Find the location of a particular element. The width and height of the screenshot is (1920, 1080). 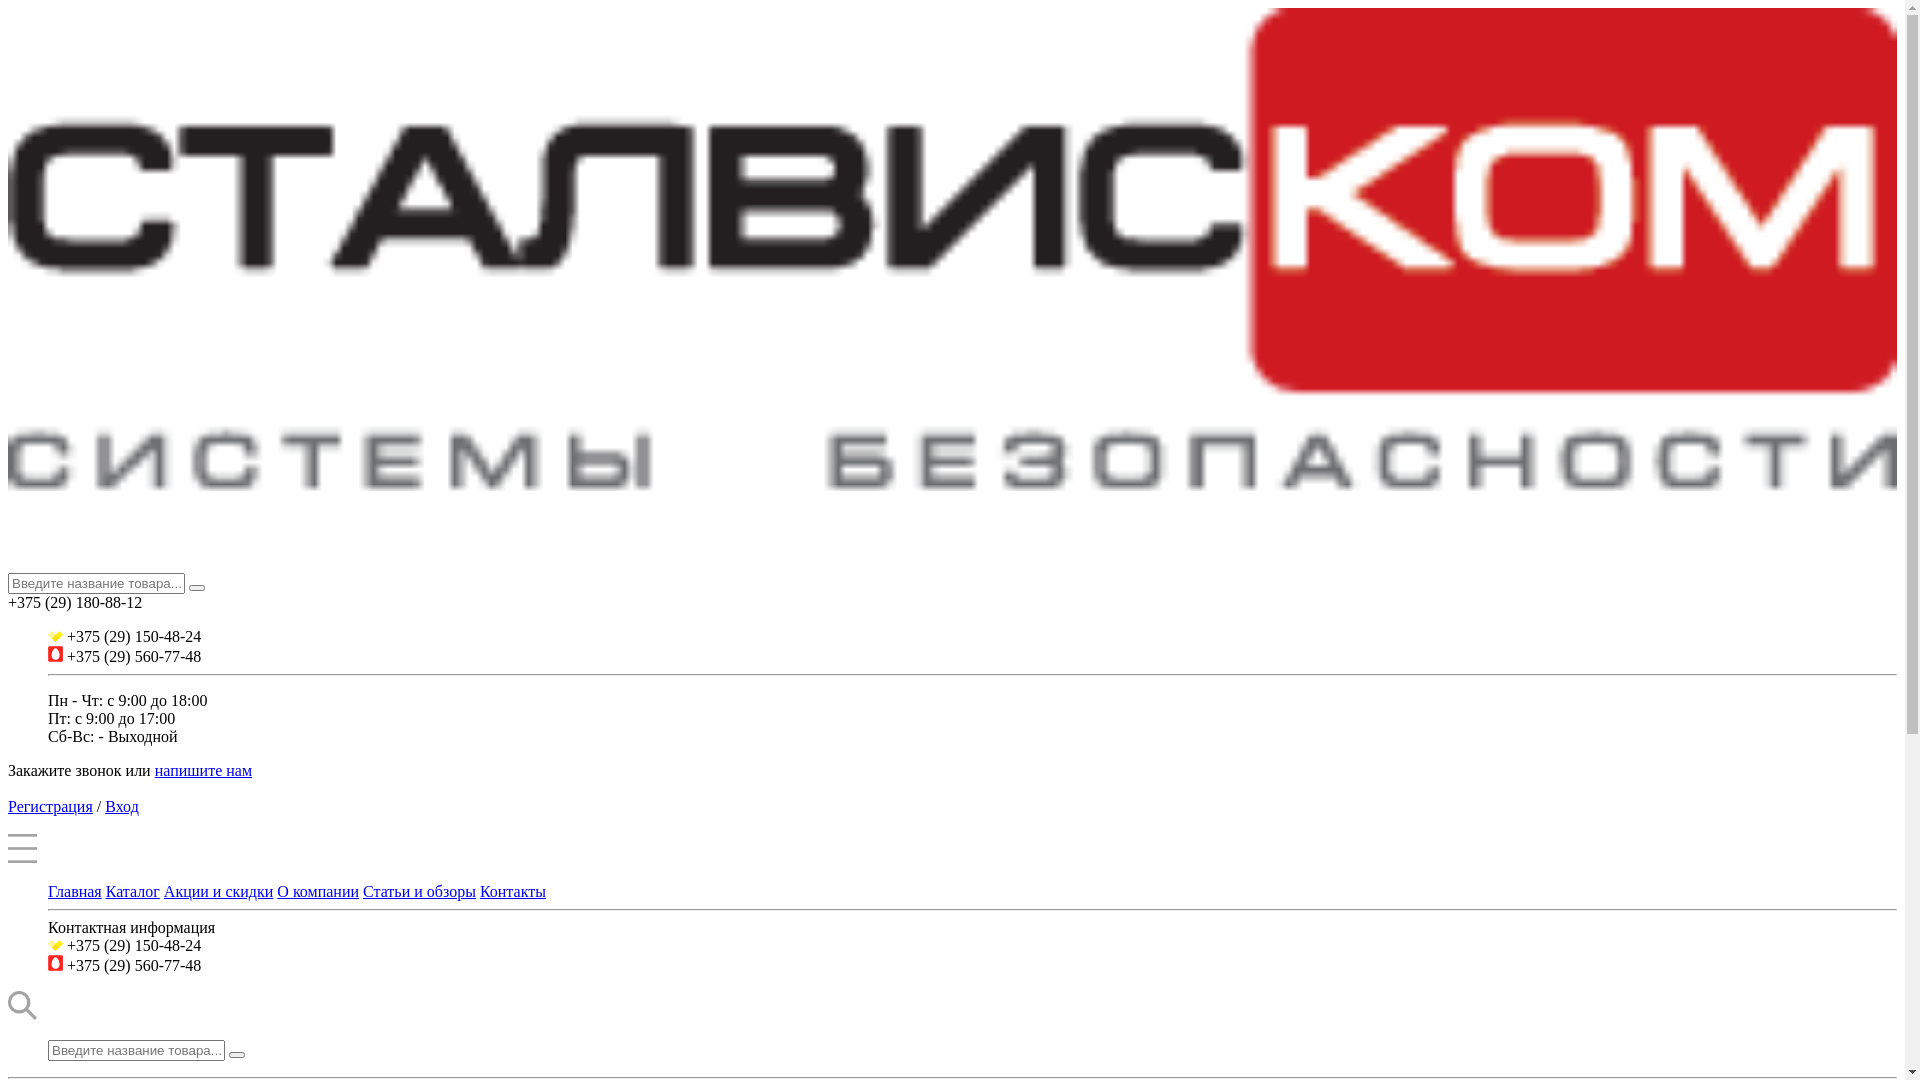

velcom is located at coordinates (56, 636).